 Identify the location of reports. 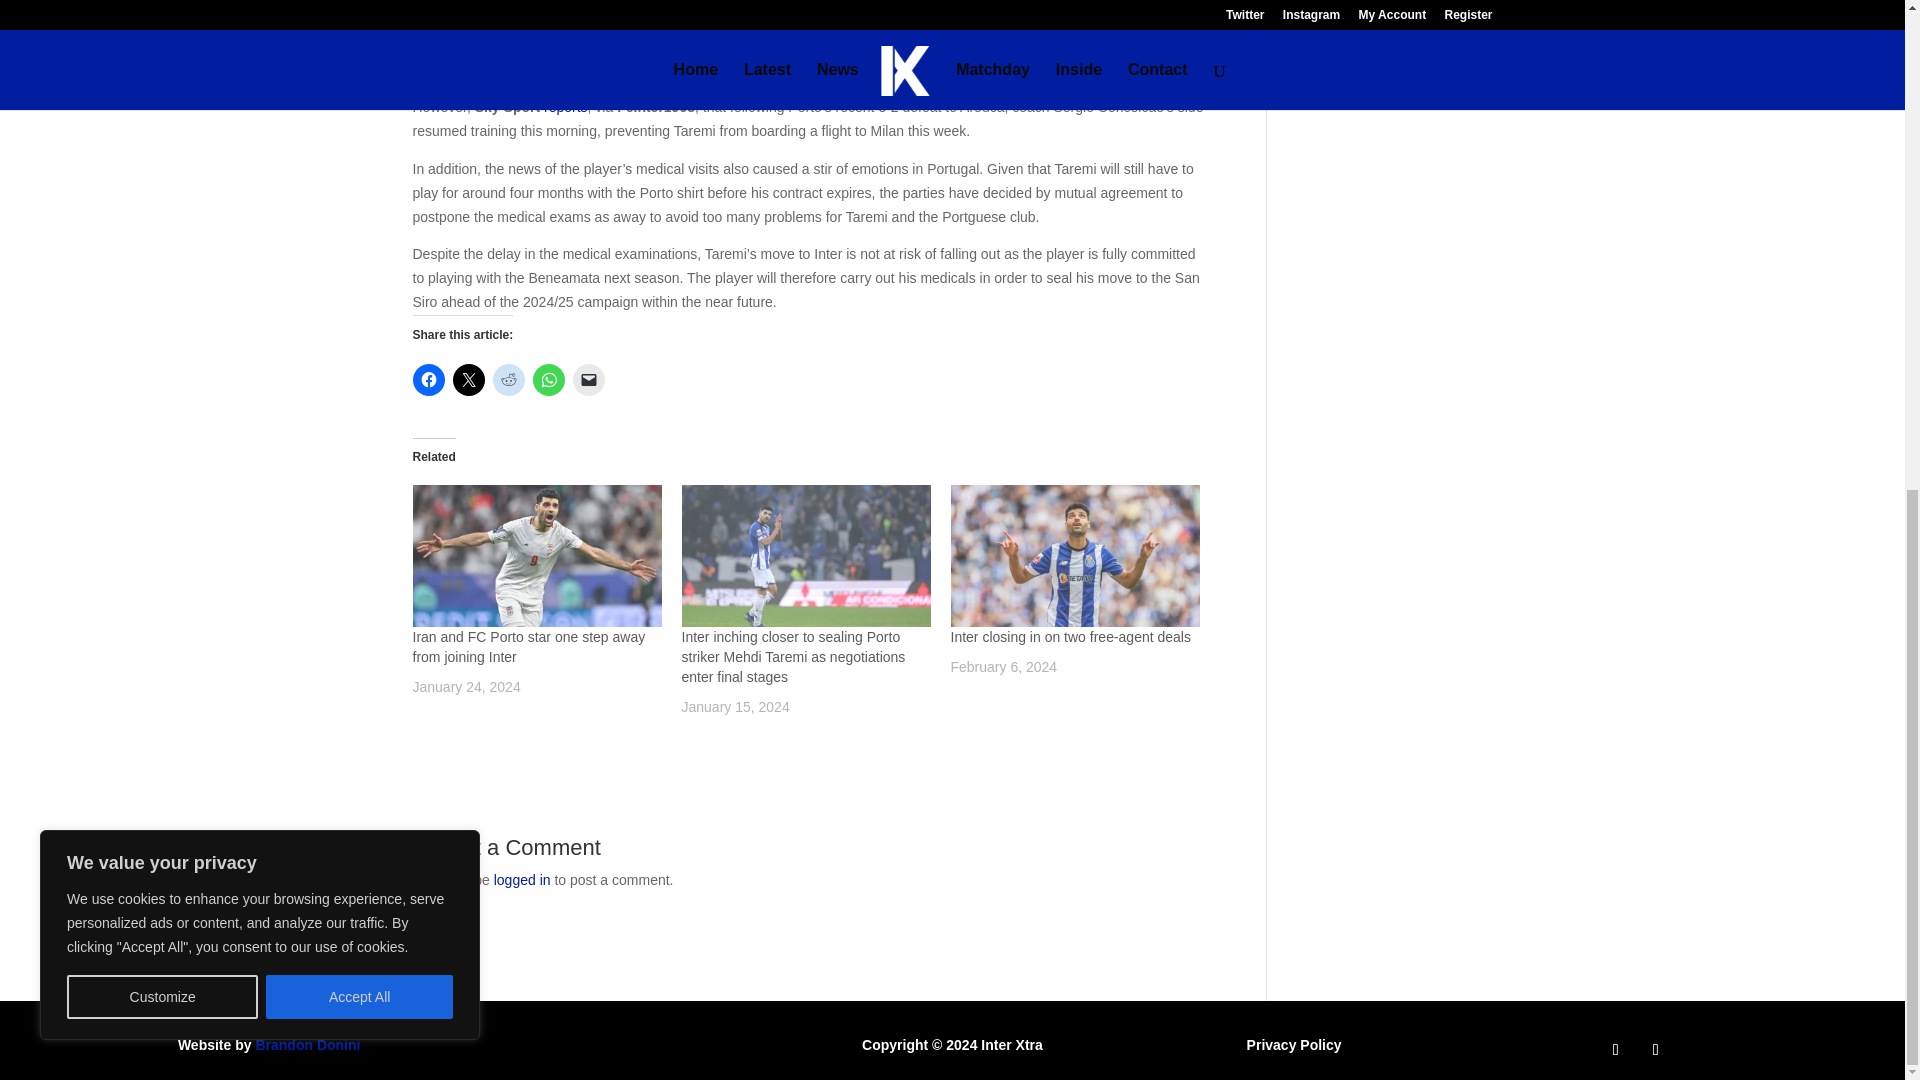
(565, 106).